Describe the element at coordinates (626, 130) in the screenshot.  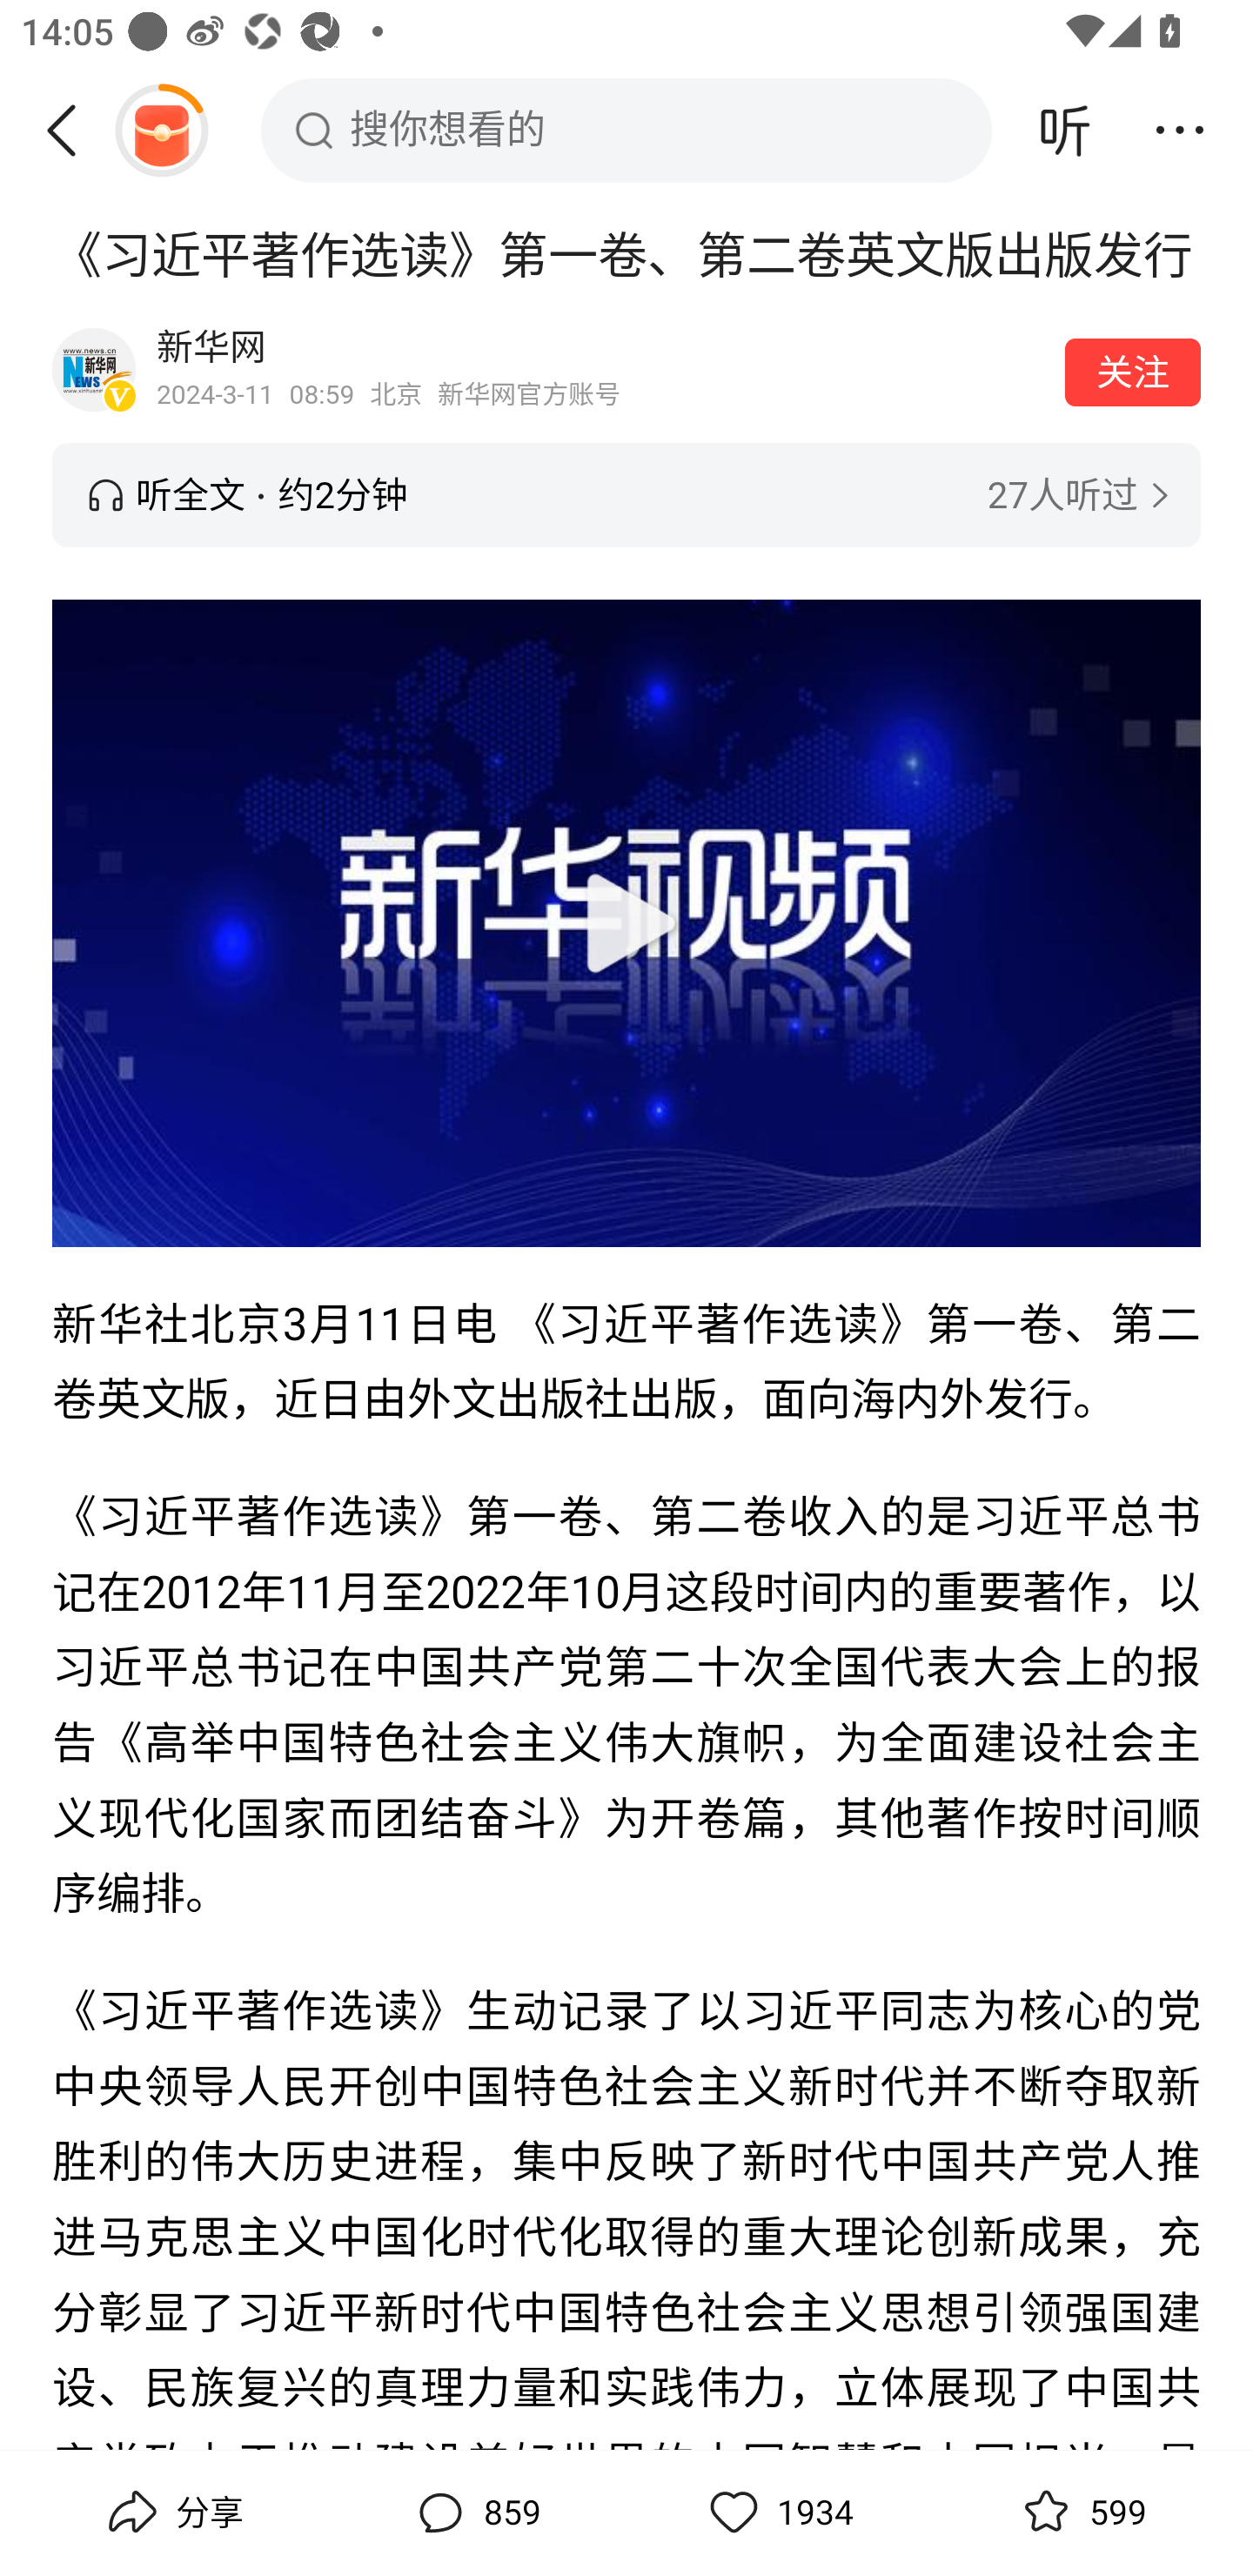
I see `搜你想看的 搜索框，搜你想看的` at that location.